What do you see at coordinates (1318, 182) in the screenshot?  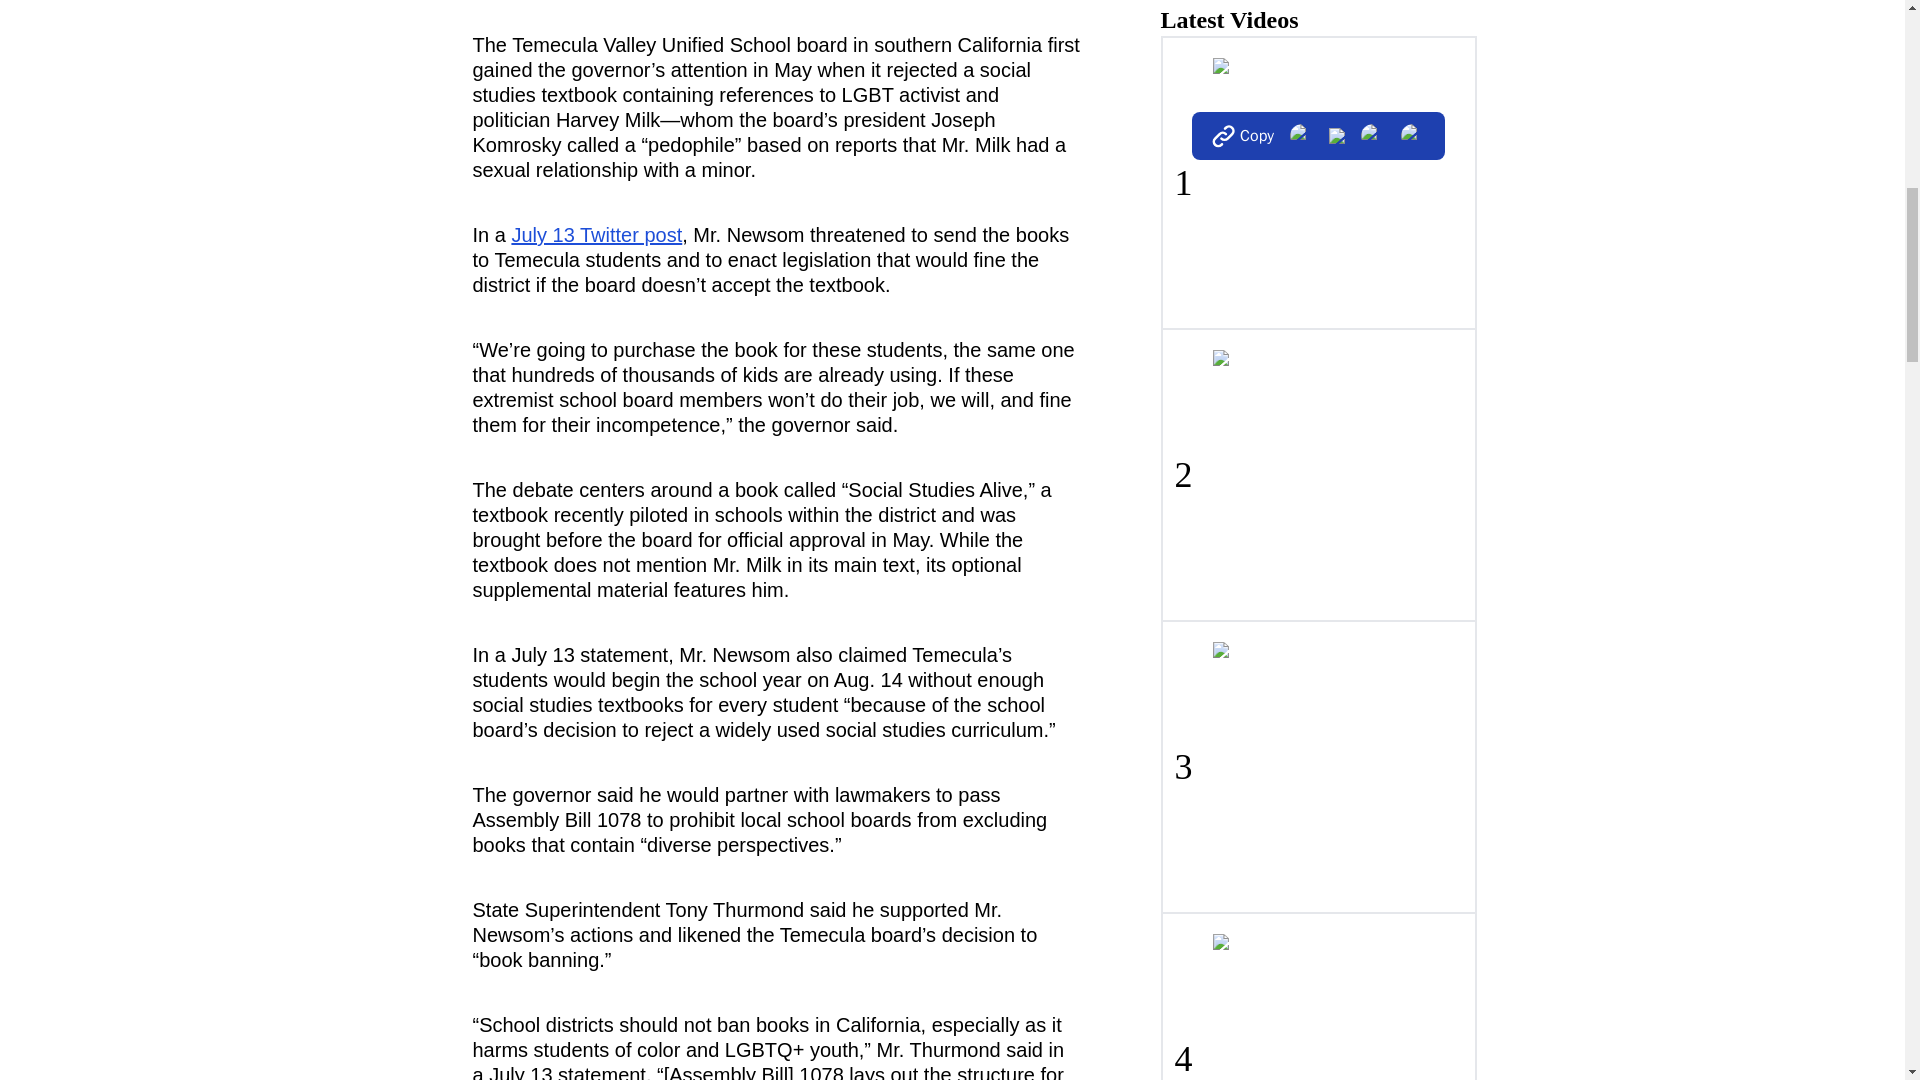 I see `1` at bounding box center [1318, 182].